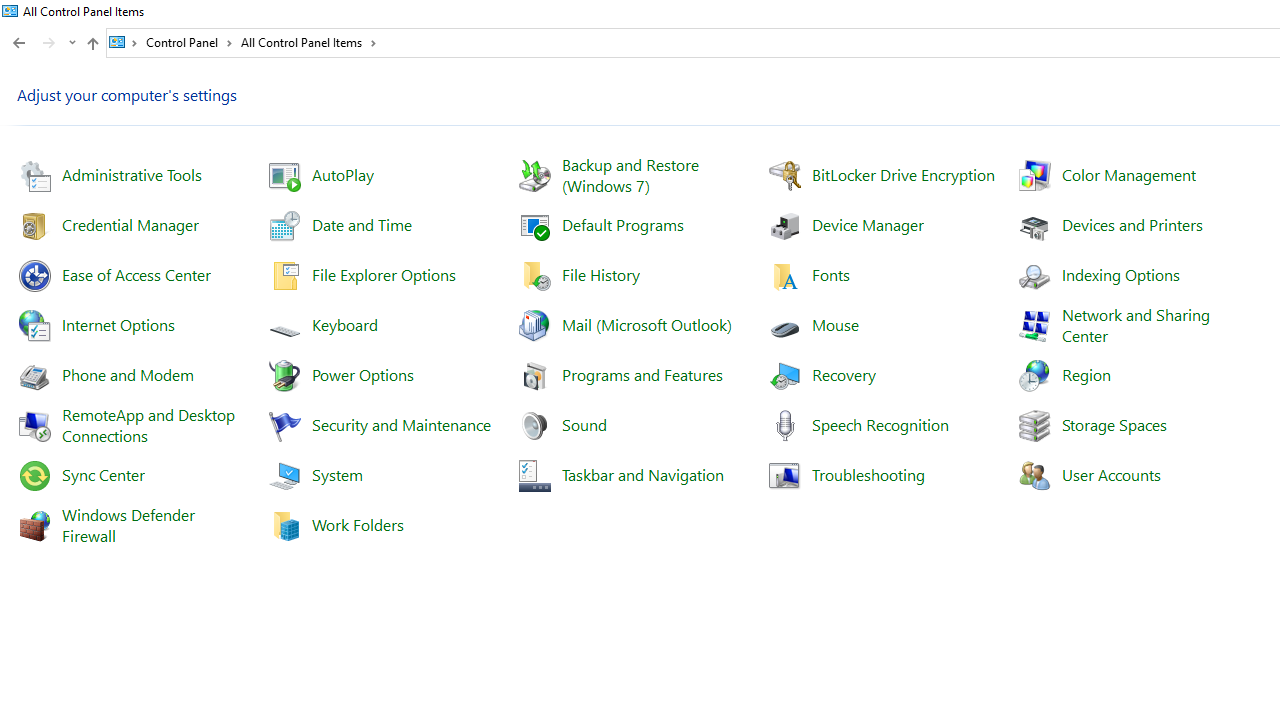  I want to click on System, so click(336, 474).